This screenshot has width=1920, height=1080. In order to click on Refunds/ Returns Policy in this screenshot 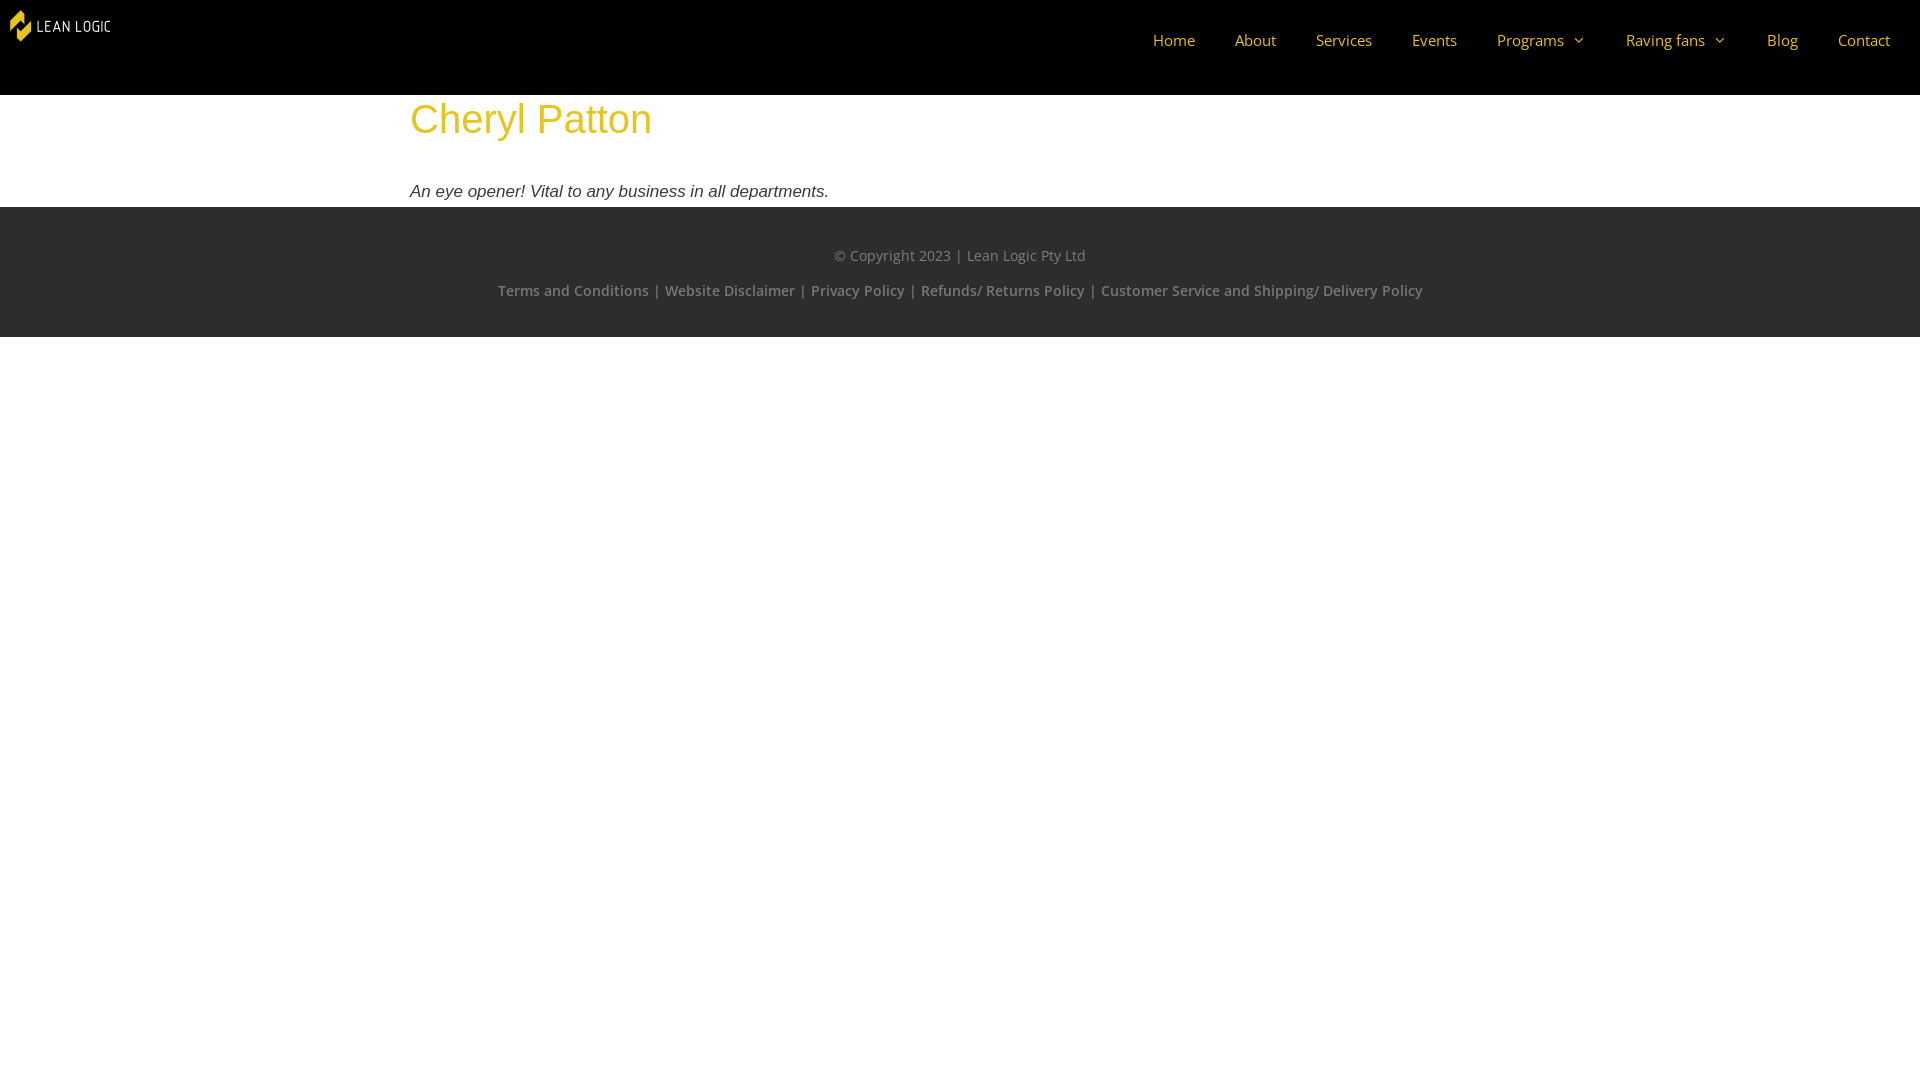, I will do `click(1002, 290)`.